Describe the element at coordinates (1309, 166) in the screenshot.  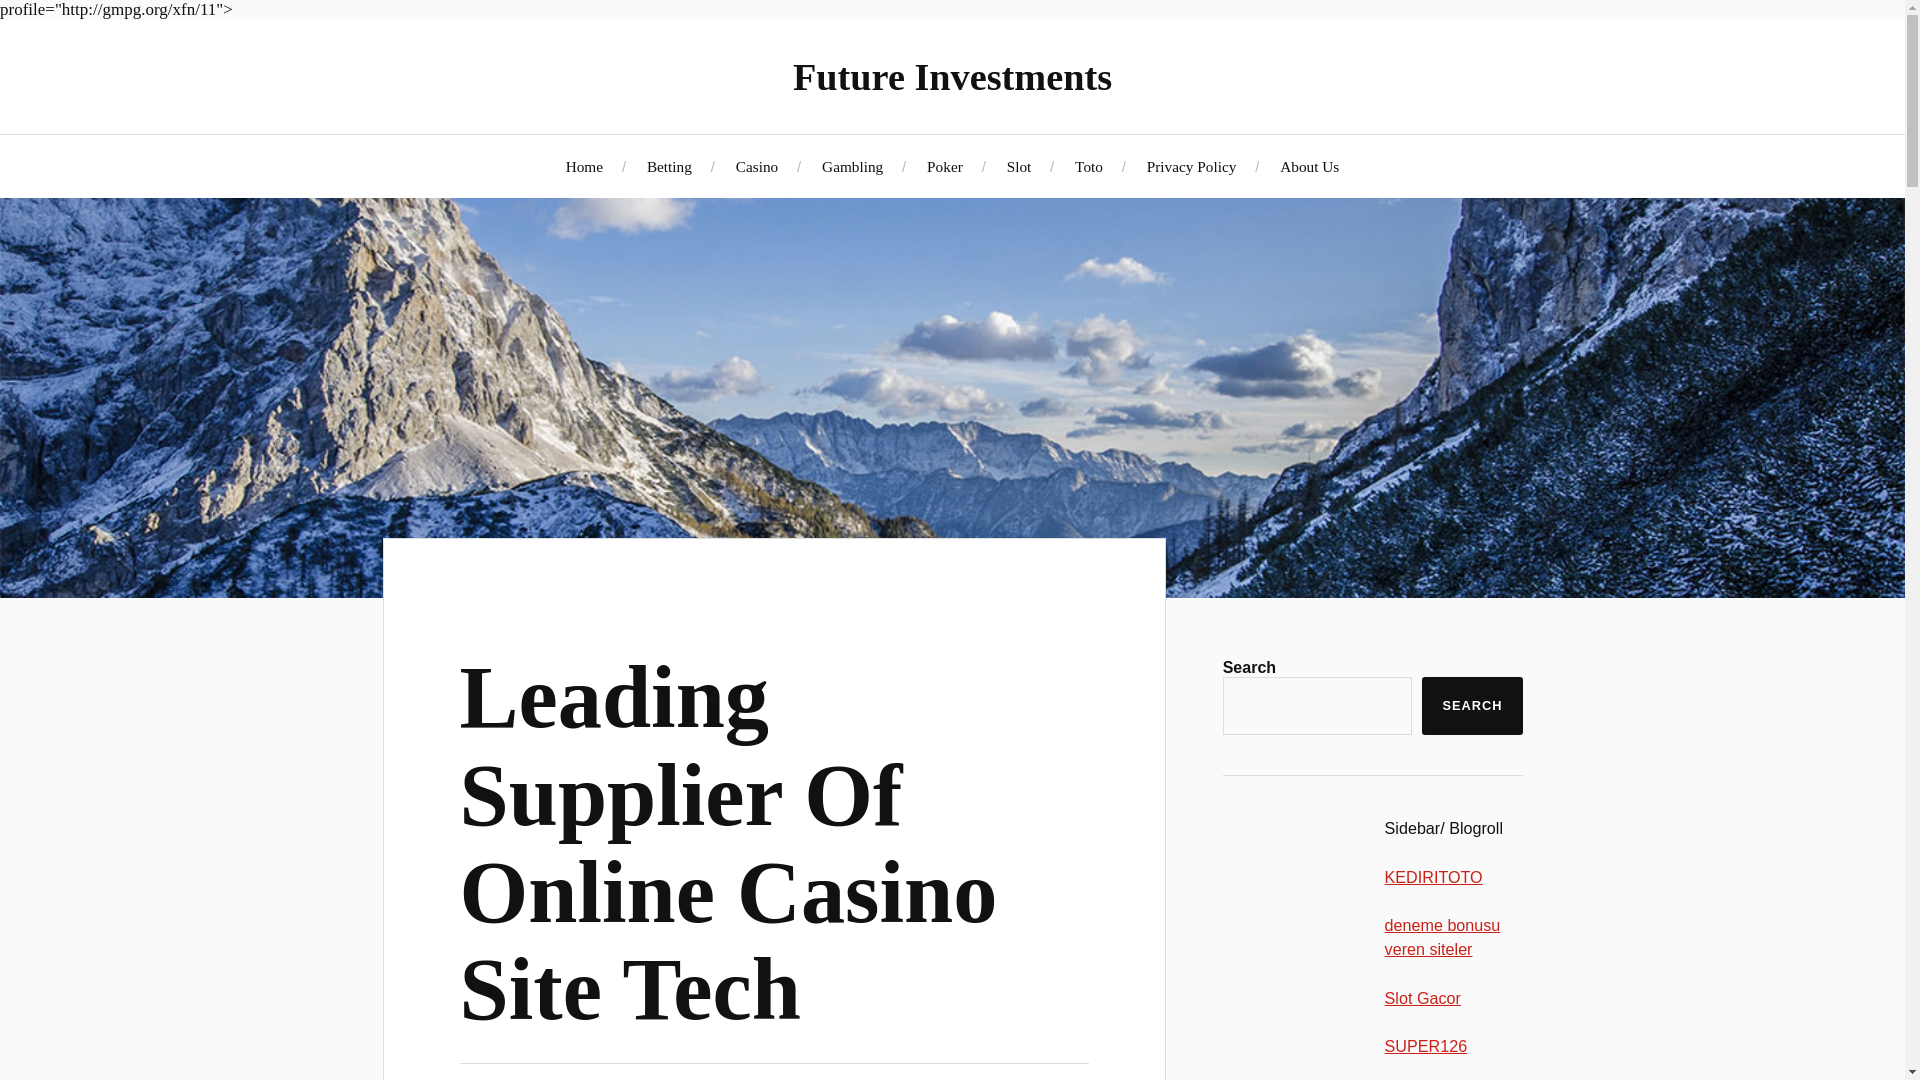
I see `About Us` at that location.